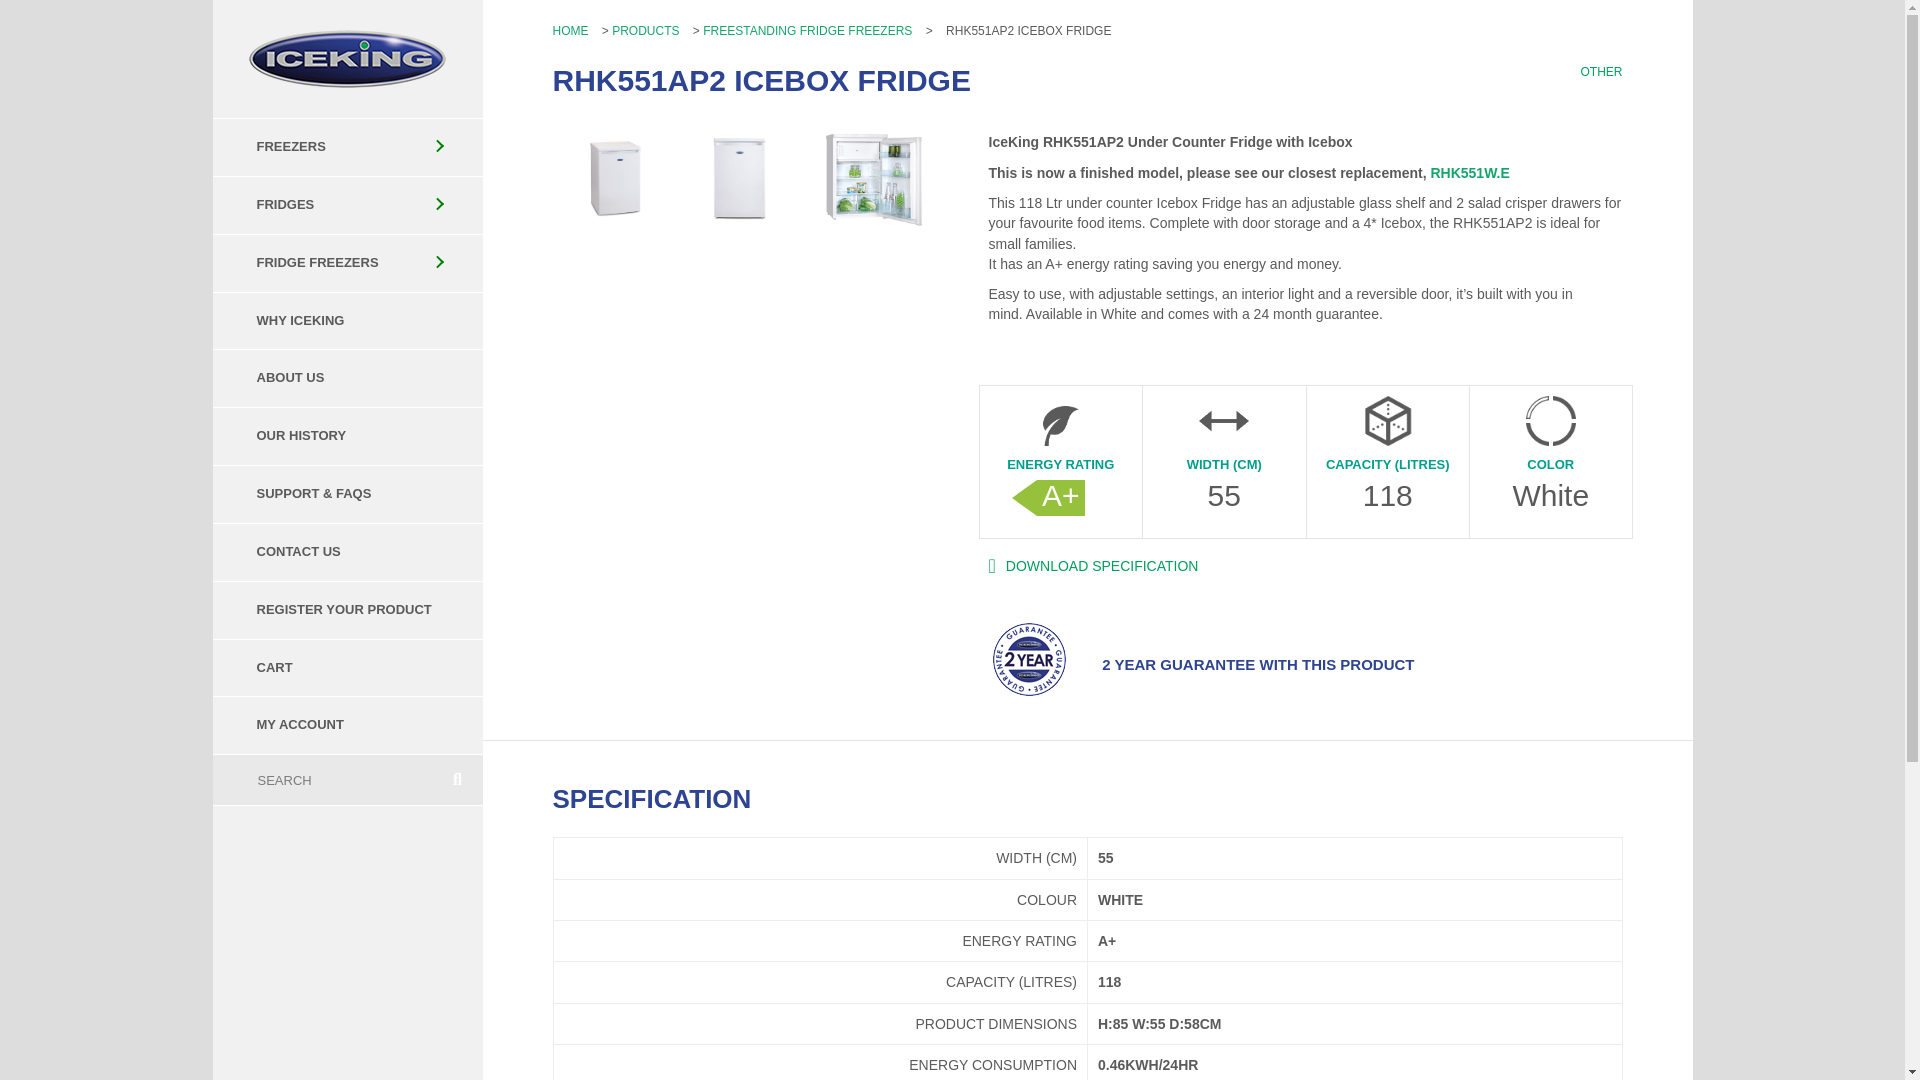 This screenshot has height=1080, width=1920. I want to click on CONTACT US, so click(346, 552).